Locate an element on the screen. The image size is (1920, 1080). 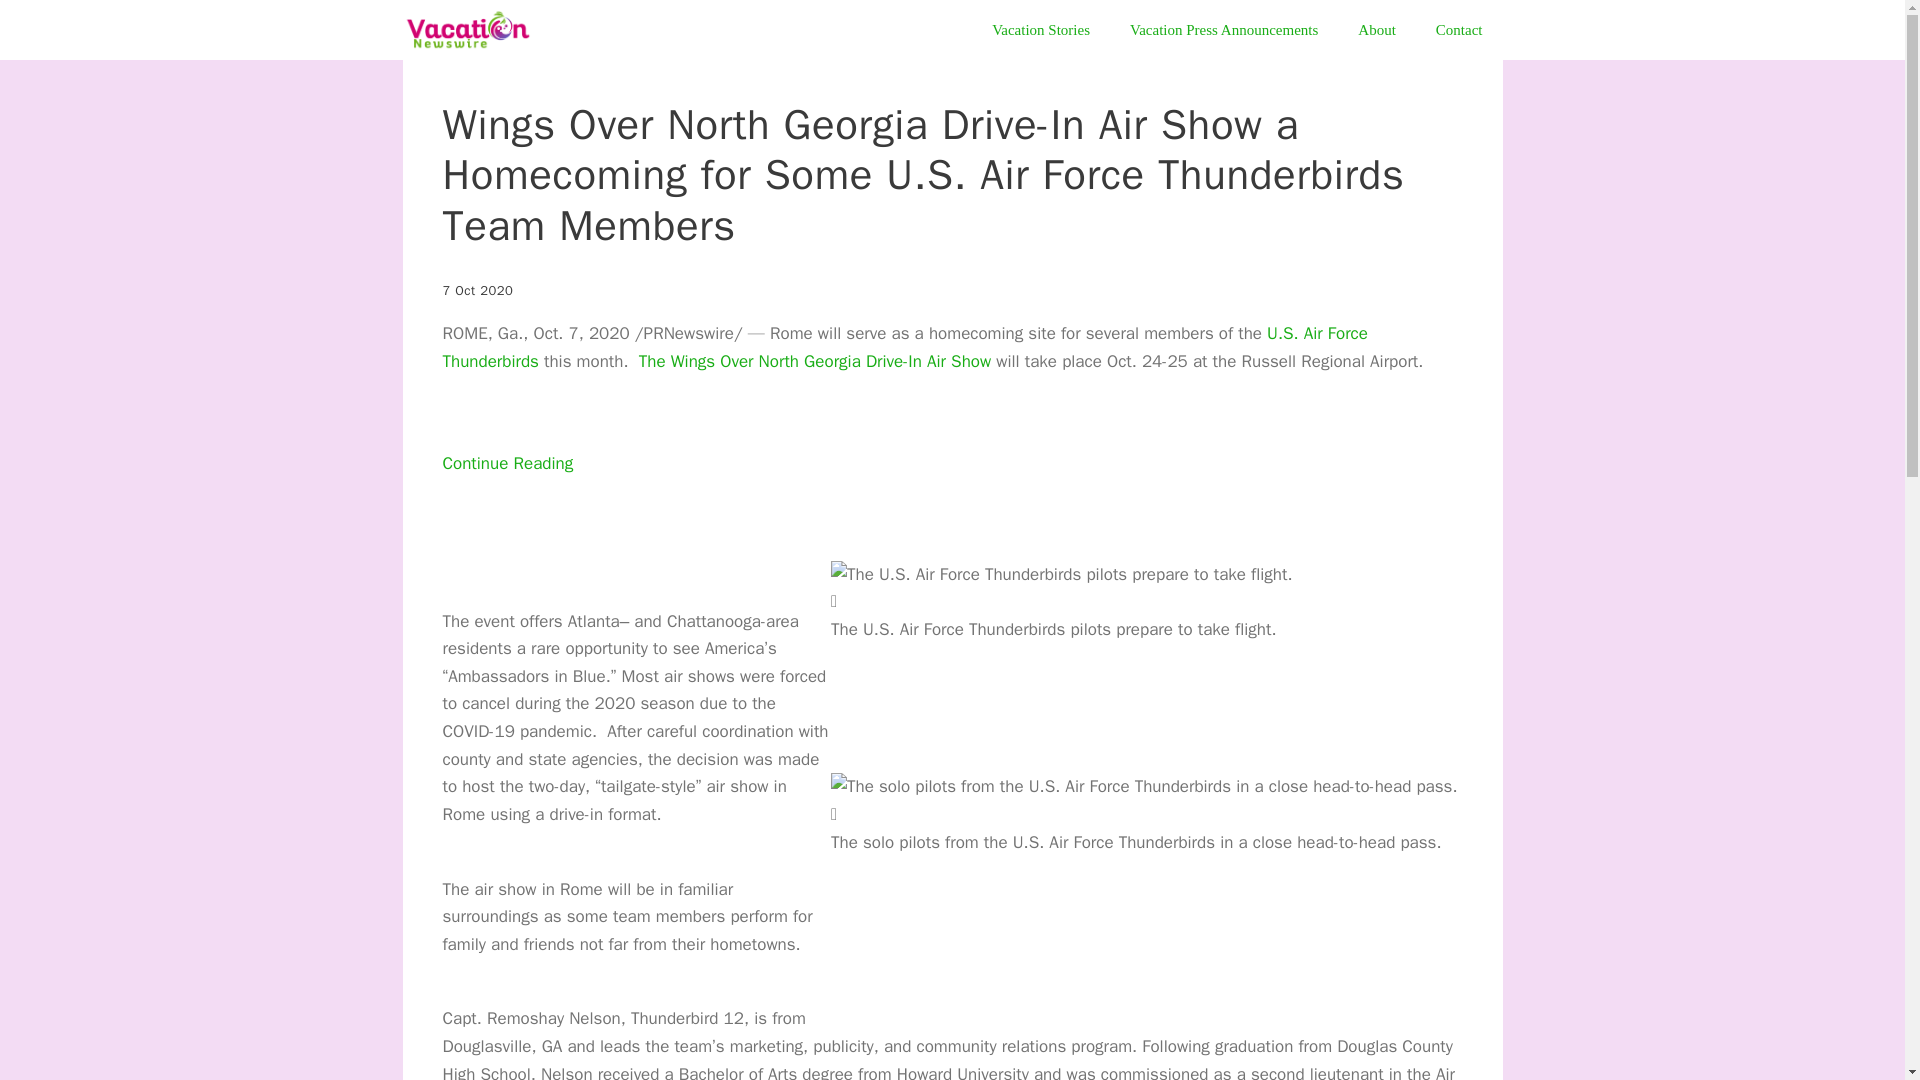
Vacation Press Announcements is located at coordinates (1224, 30).